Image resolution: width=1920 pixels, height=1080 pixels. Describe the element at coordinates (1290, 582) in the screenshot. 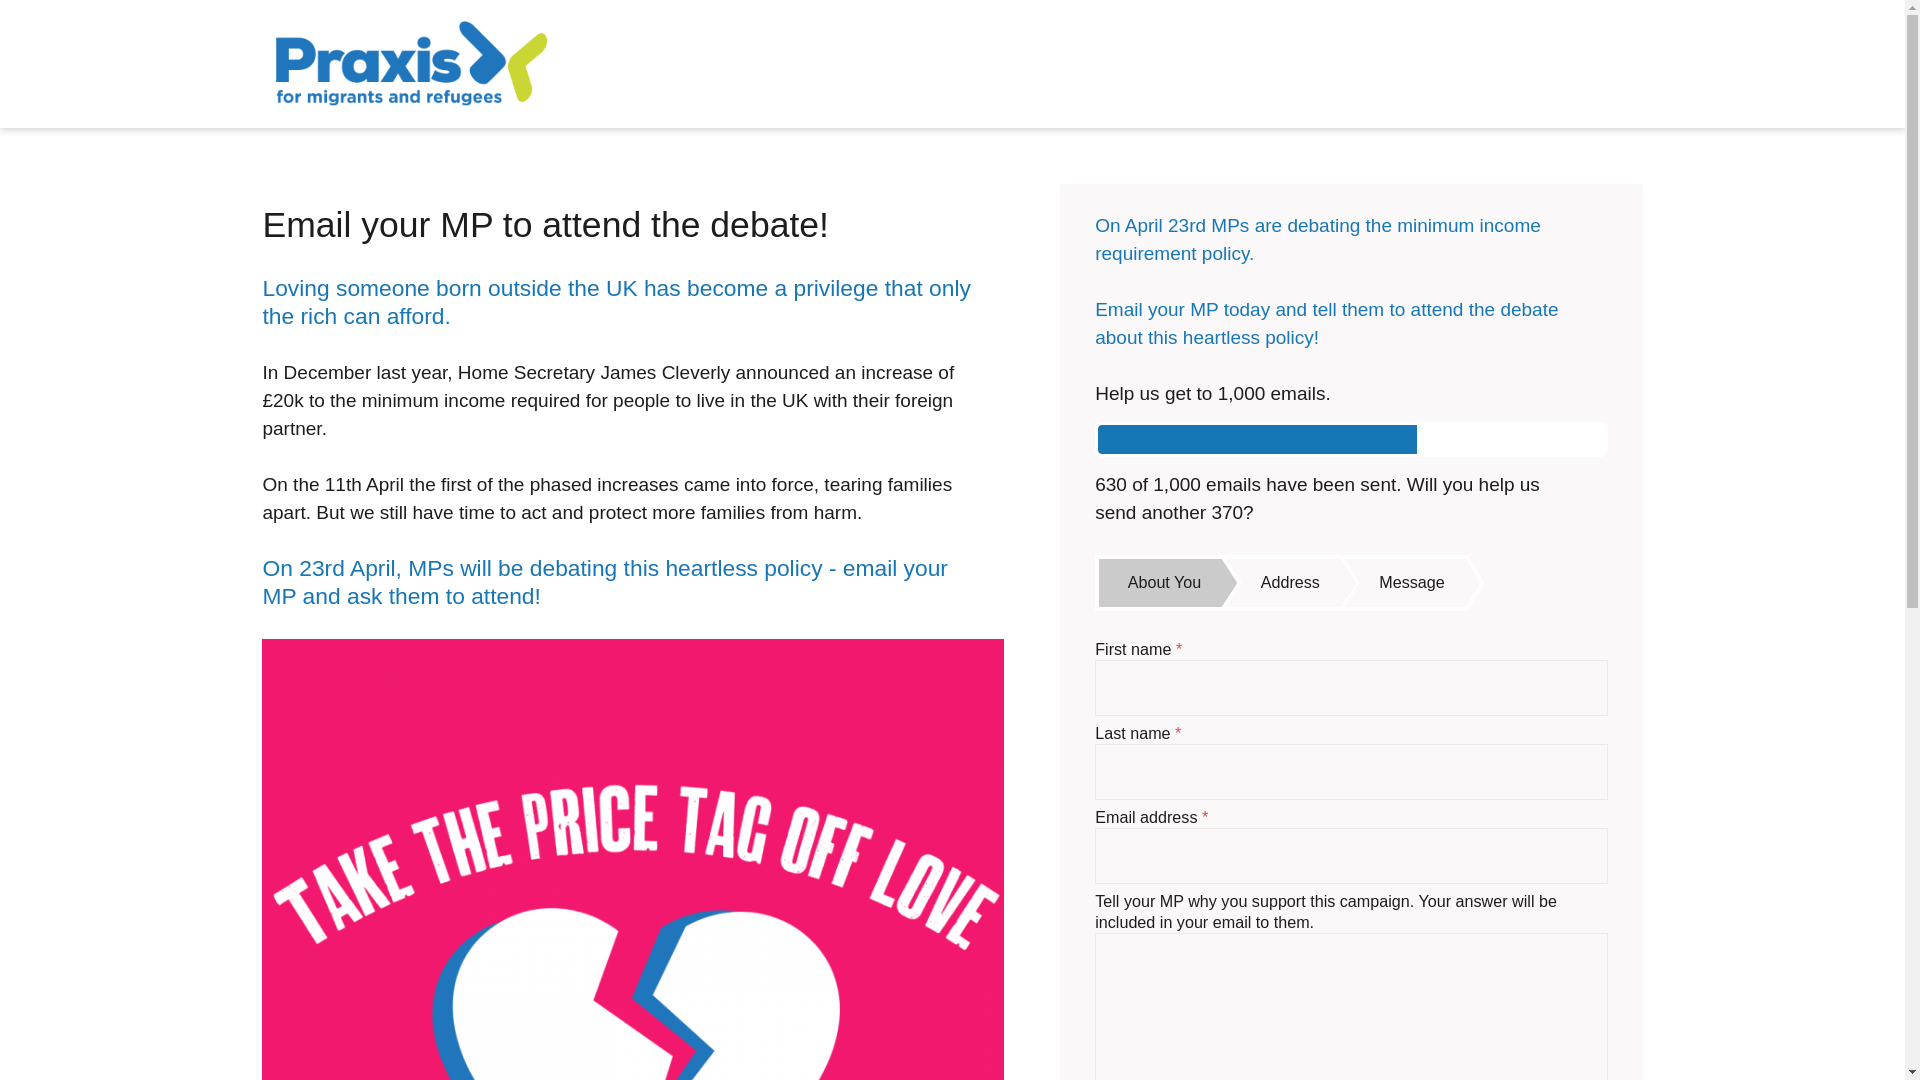

I see `Address` at that location.